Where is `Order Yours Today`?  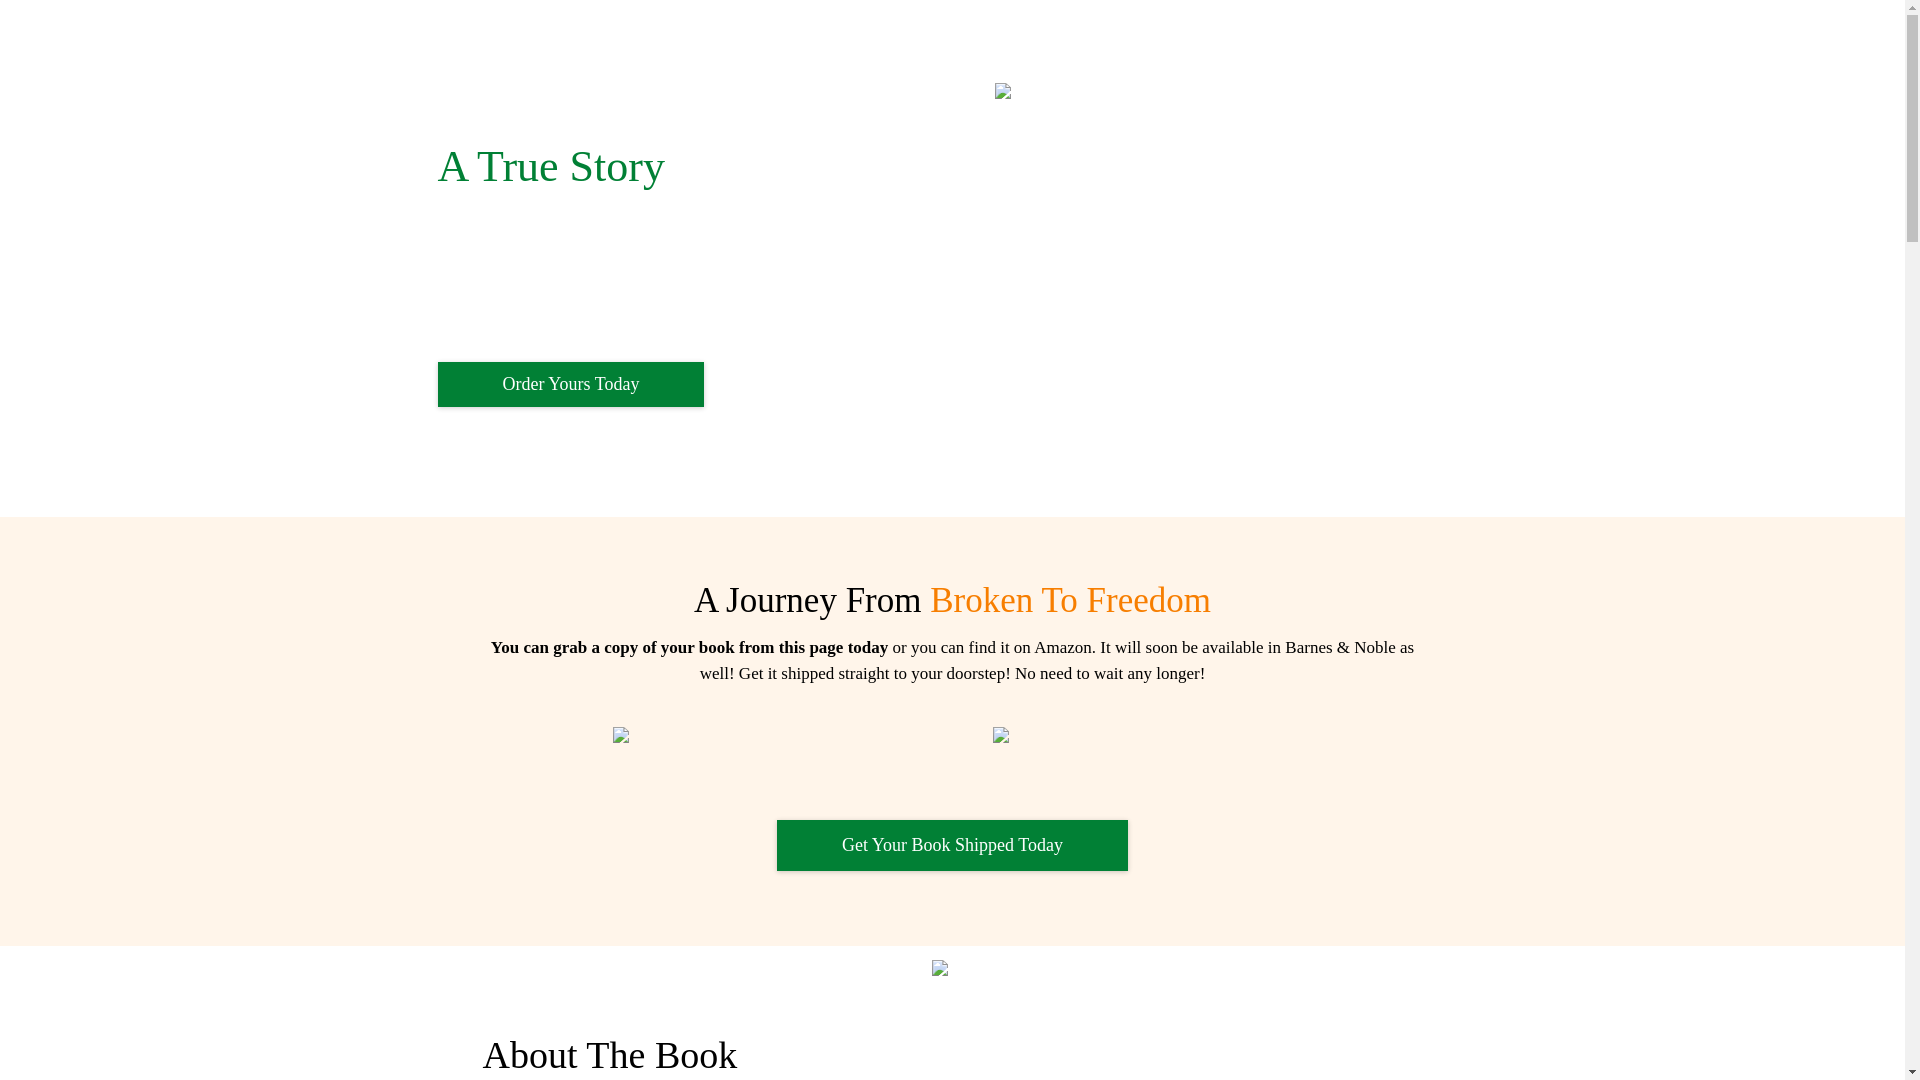 Order Yours Today is located at coordinates (1451, 40).